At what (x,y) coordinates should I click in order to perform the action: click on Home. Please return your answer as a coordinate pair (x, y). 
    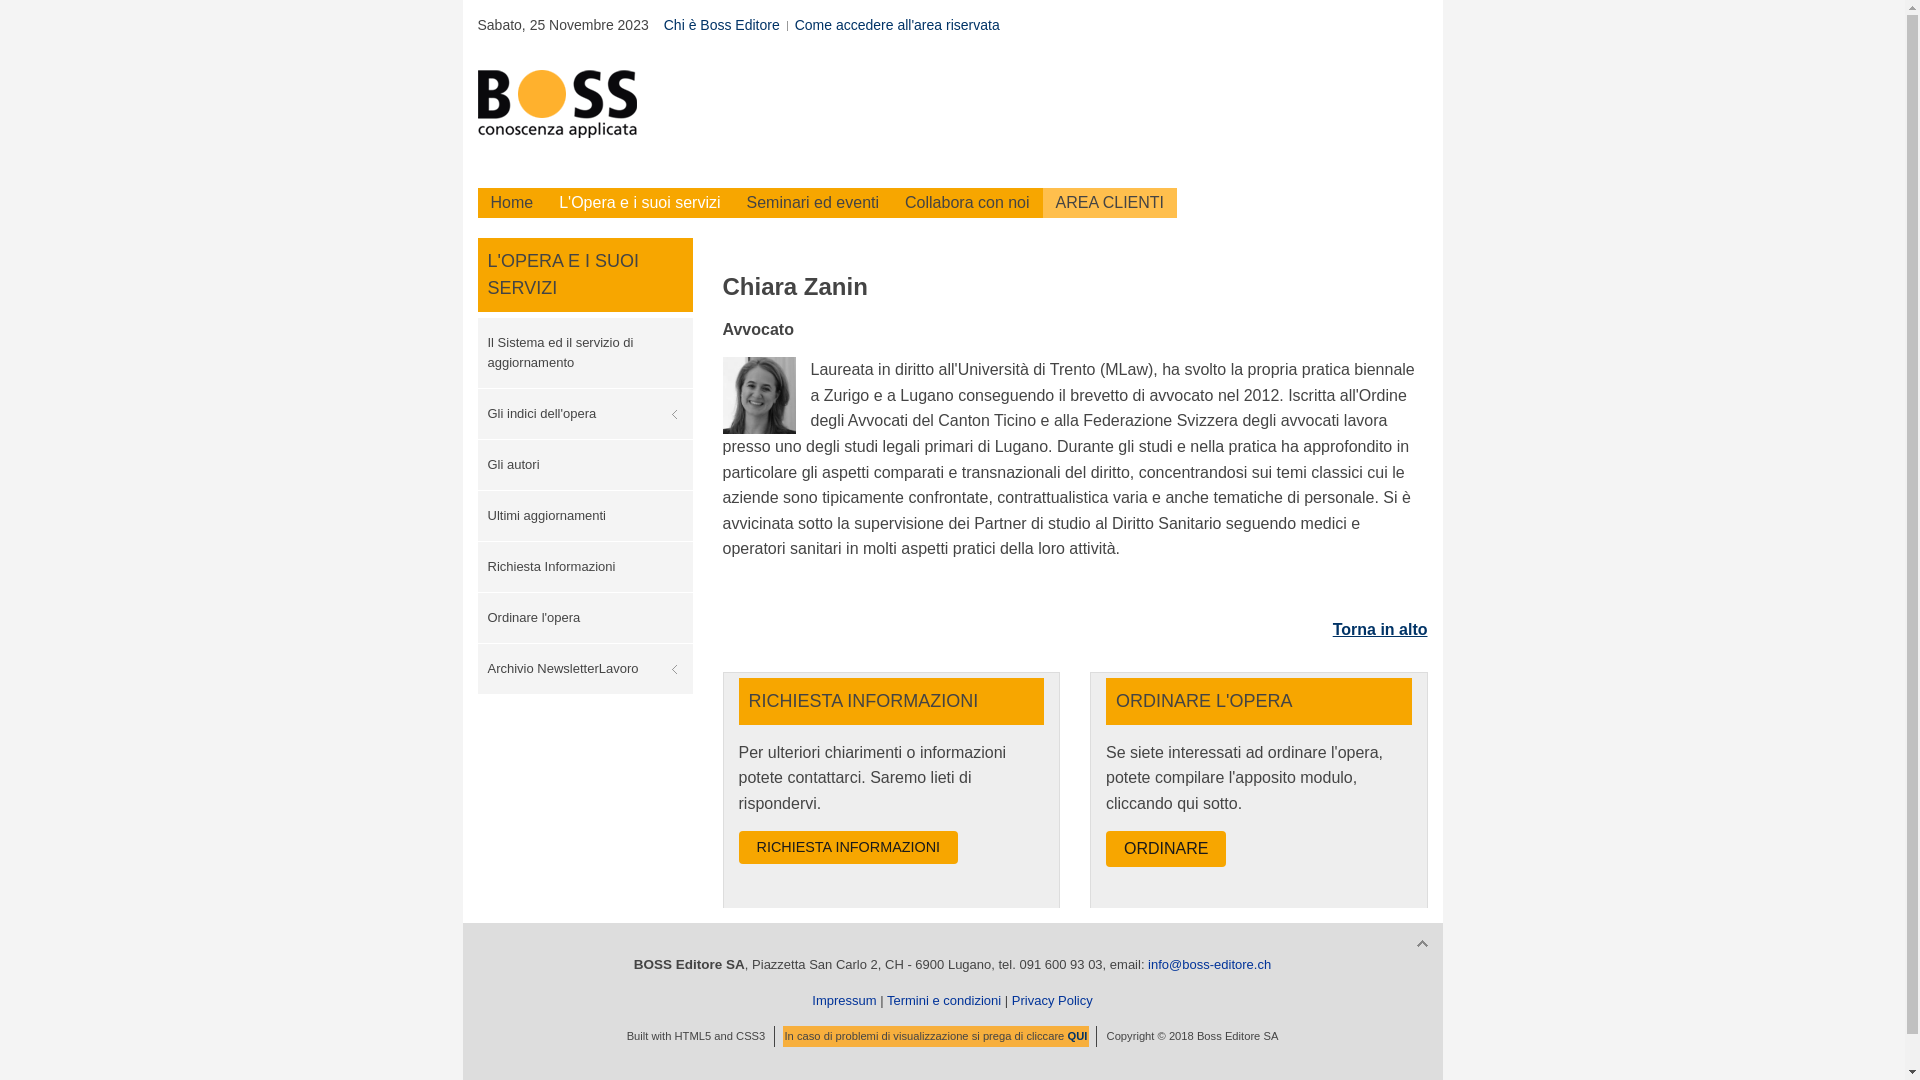
    Looking at the image, I should click on (512, 203).